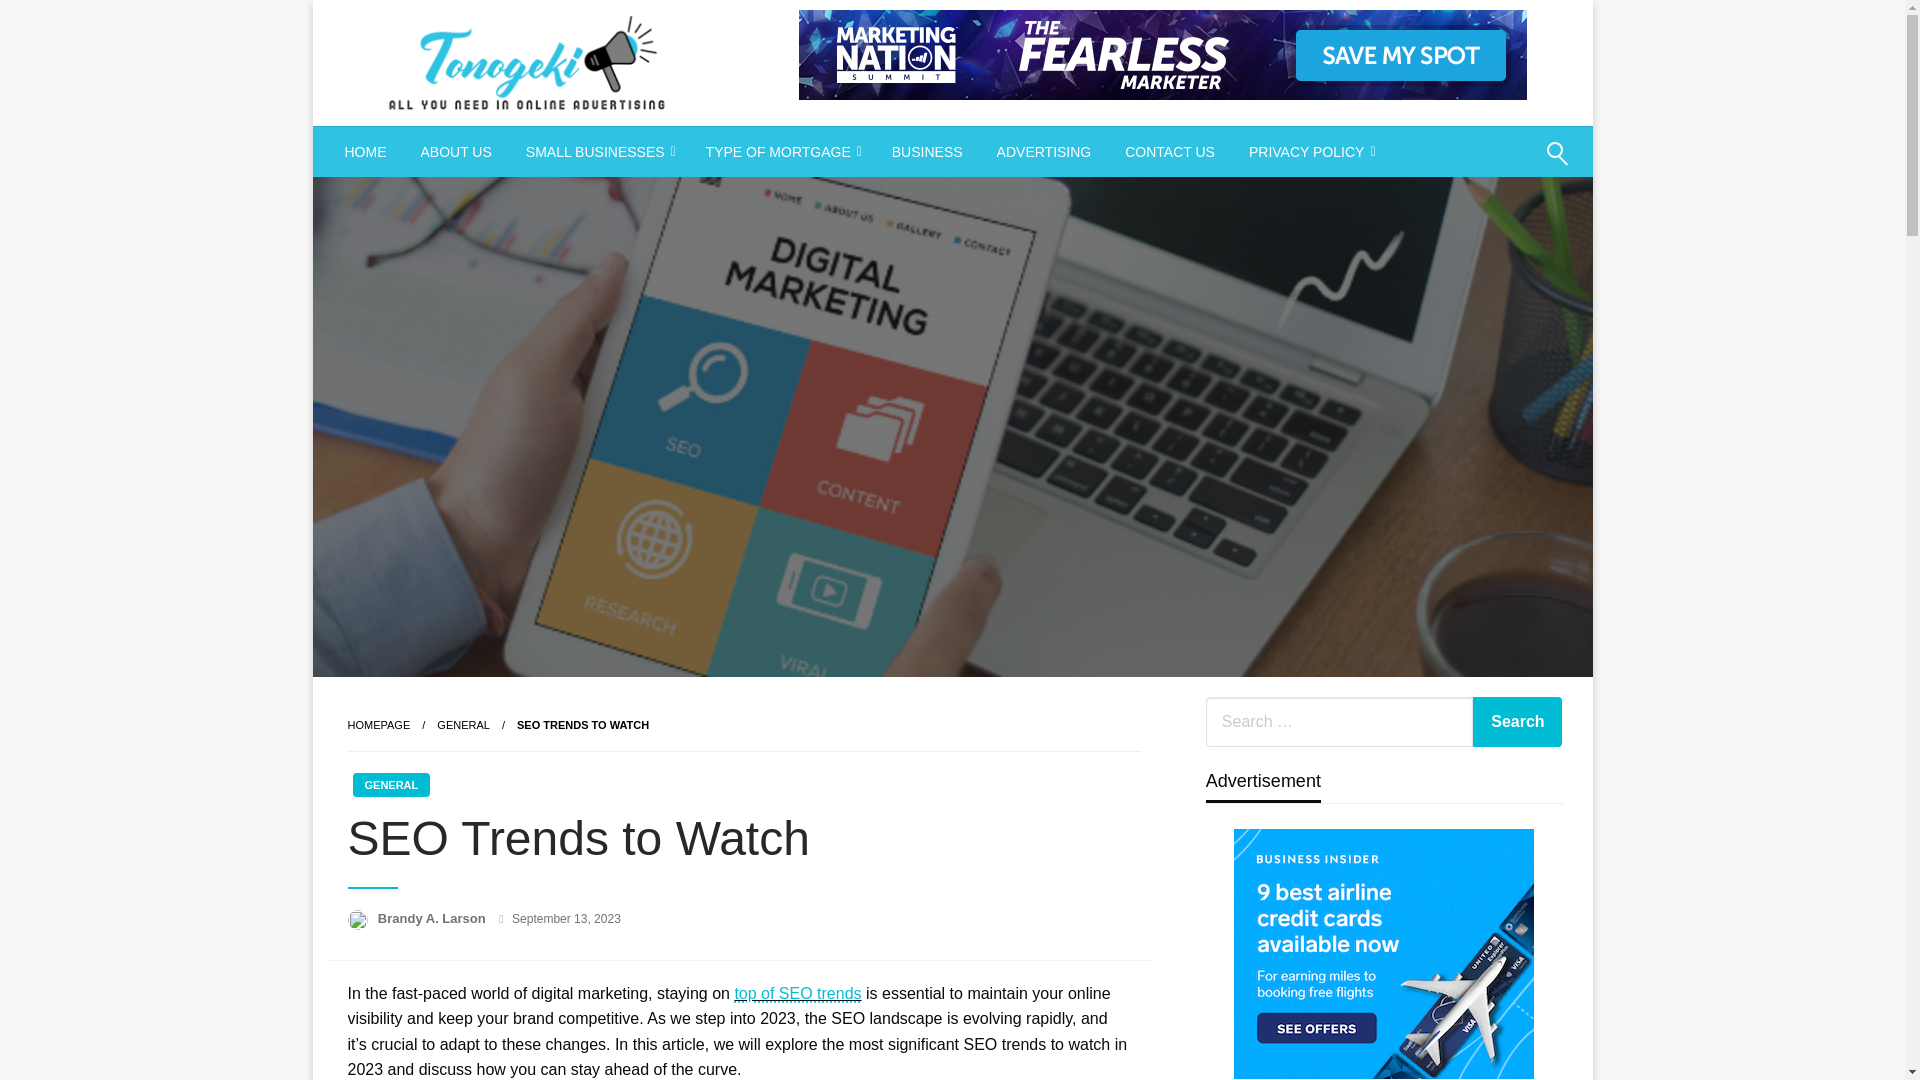 The height and width of the screenshot is (1080, 1920). Describe the element at coordinates (456, 152) in the screenshot. I see `ABOUT US` at that location.